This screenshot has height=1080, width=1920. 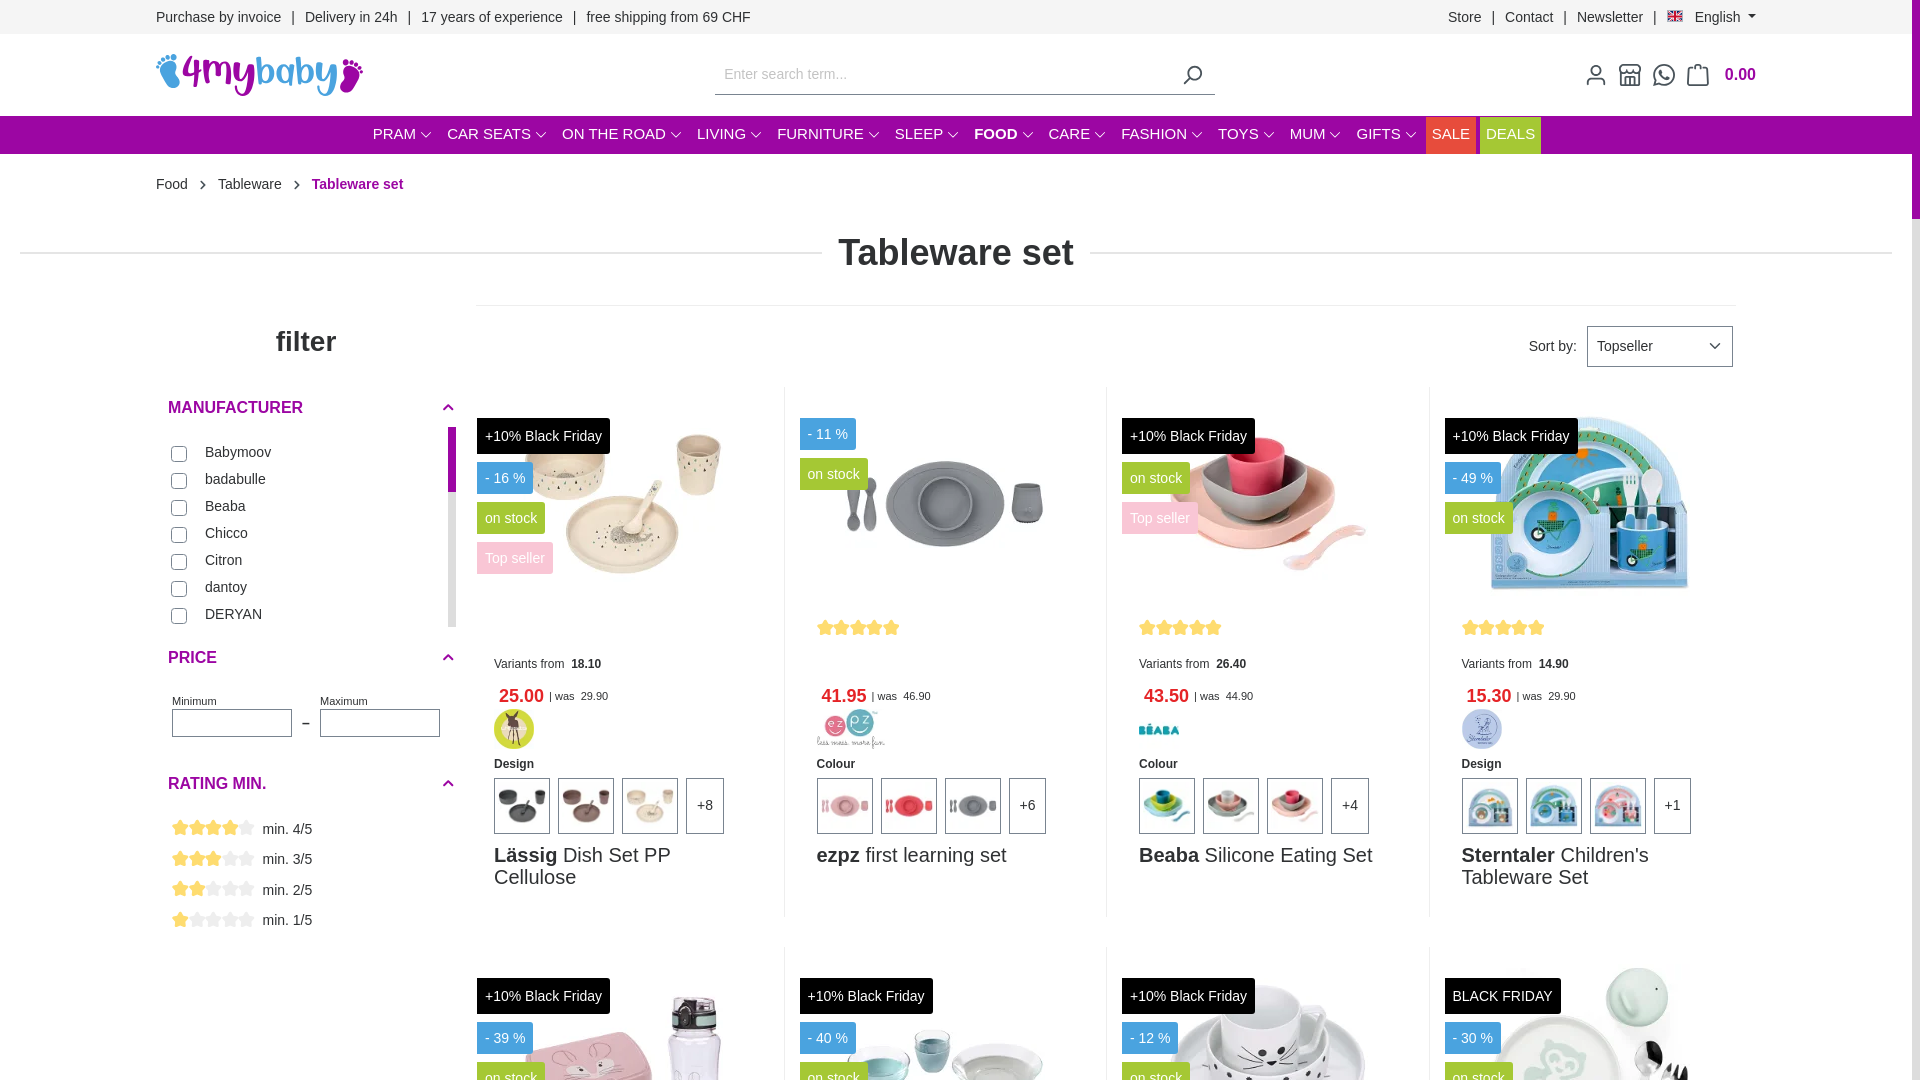 What do you see at coordinates (668, 16) in the screenshot?
I see `free shipping from 69 CHF` at bounding box center [668, 16].